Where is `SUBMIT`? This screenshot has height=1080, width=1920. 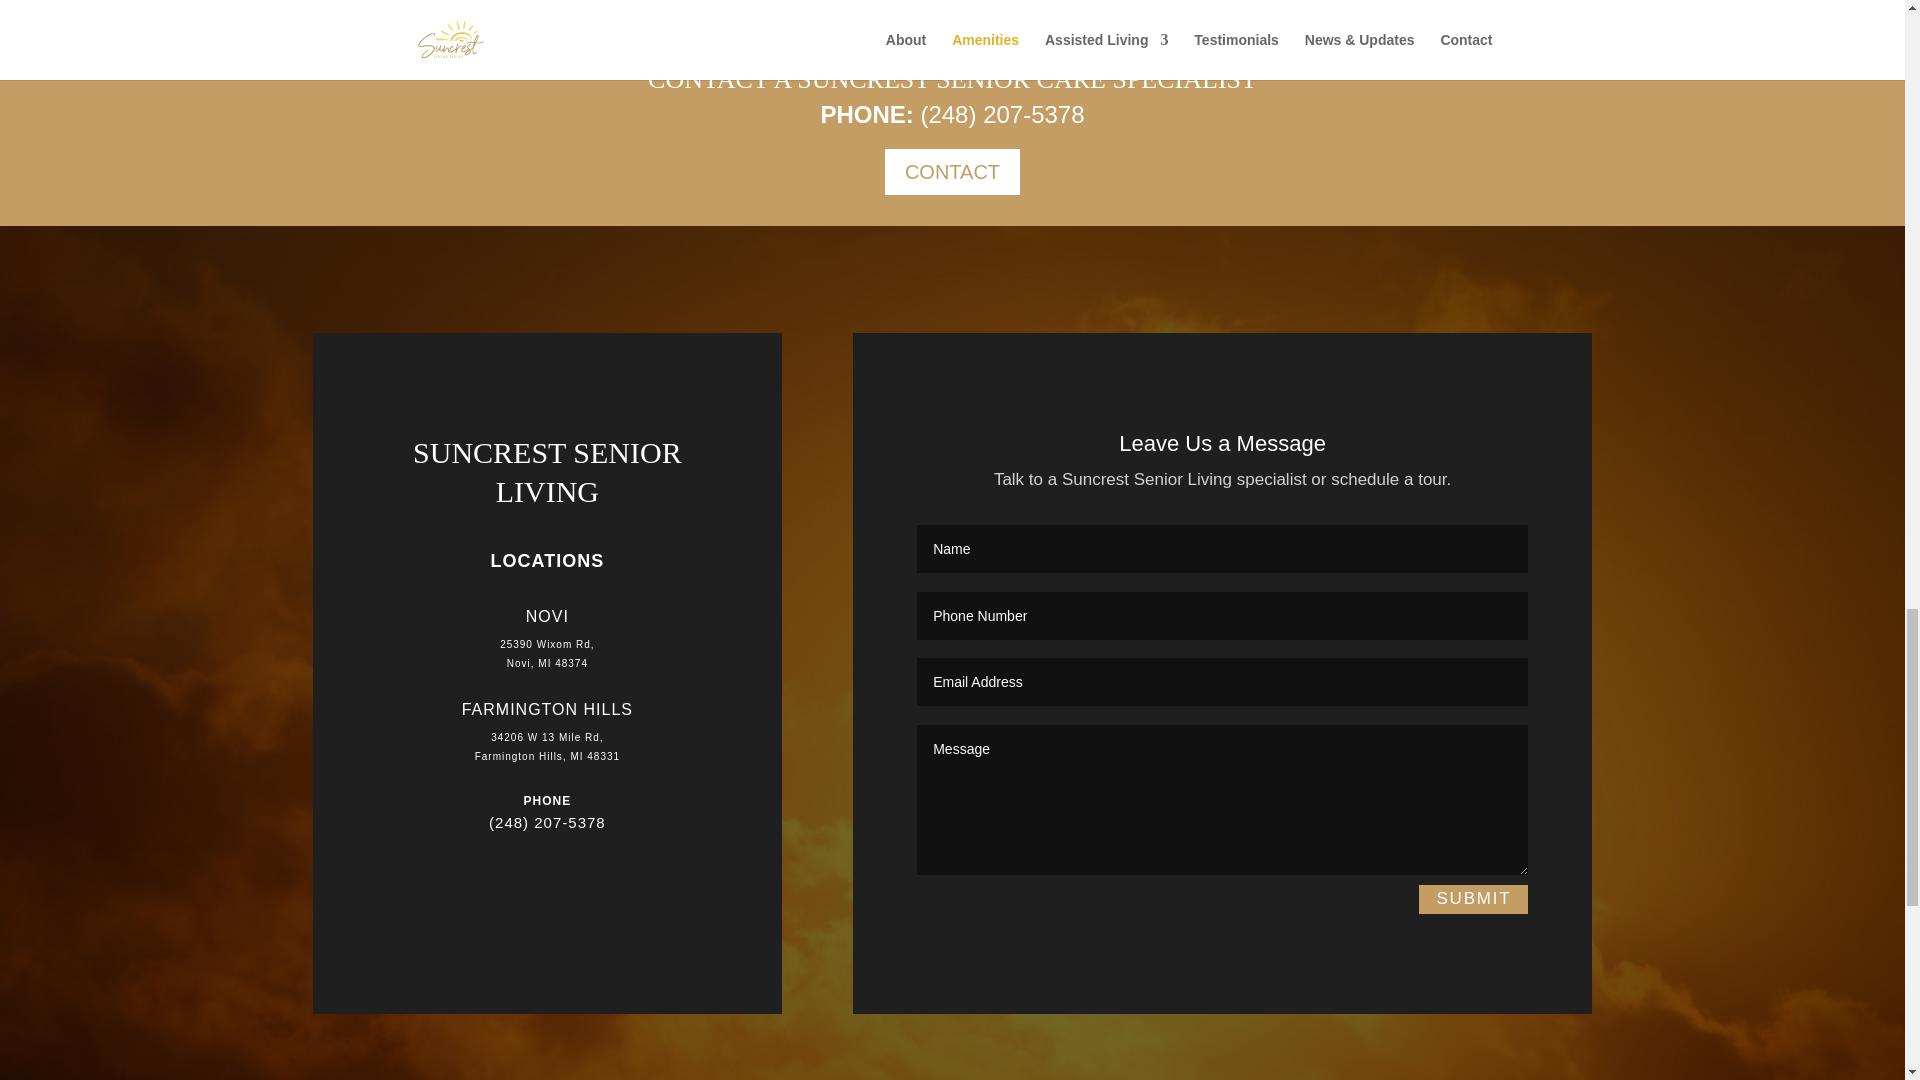
SUBMIT is located at coordinates (1473, 898).